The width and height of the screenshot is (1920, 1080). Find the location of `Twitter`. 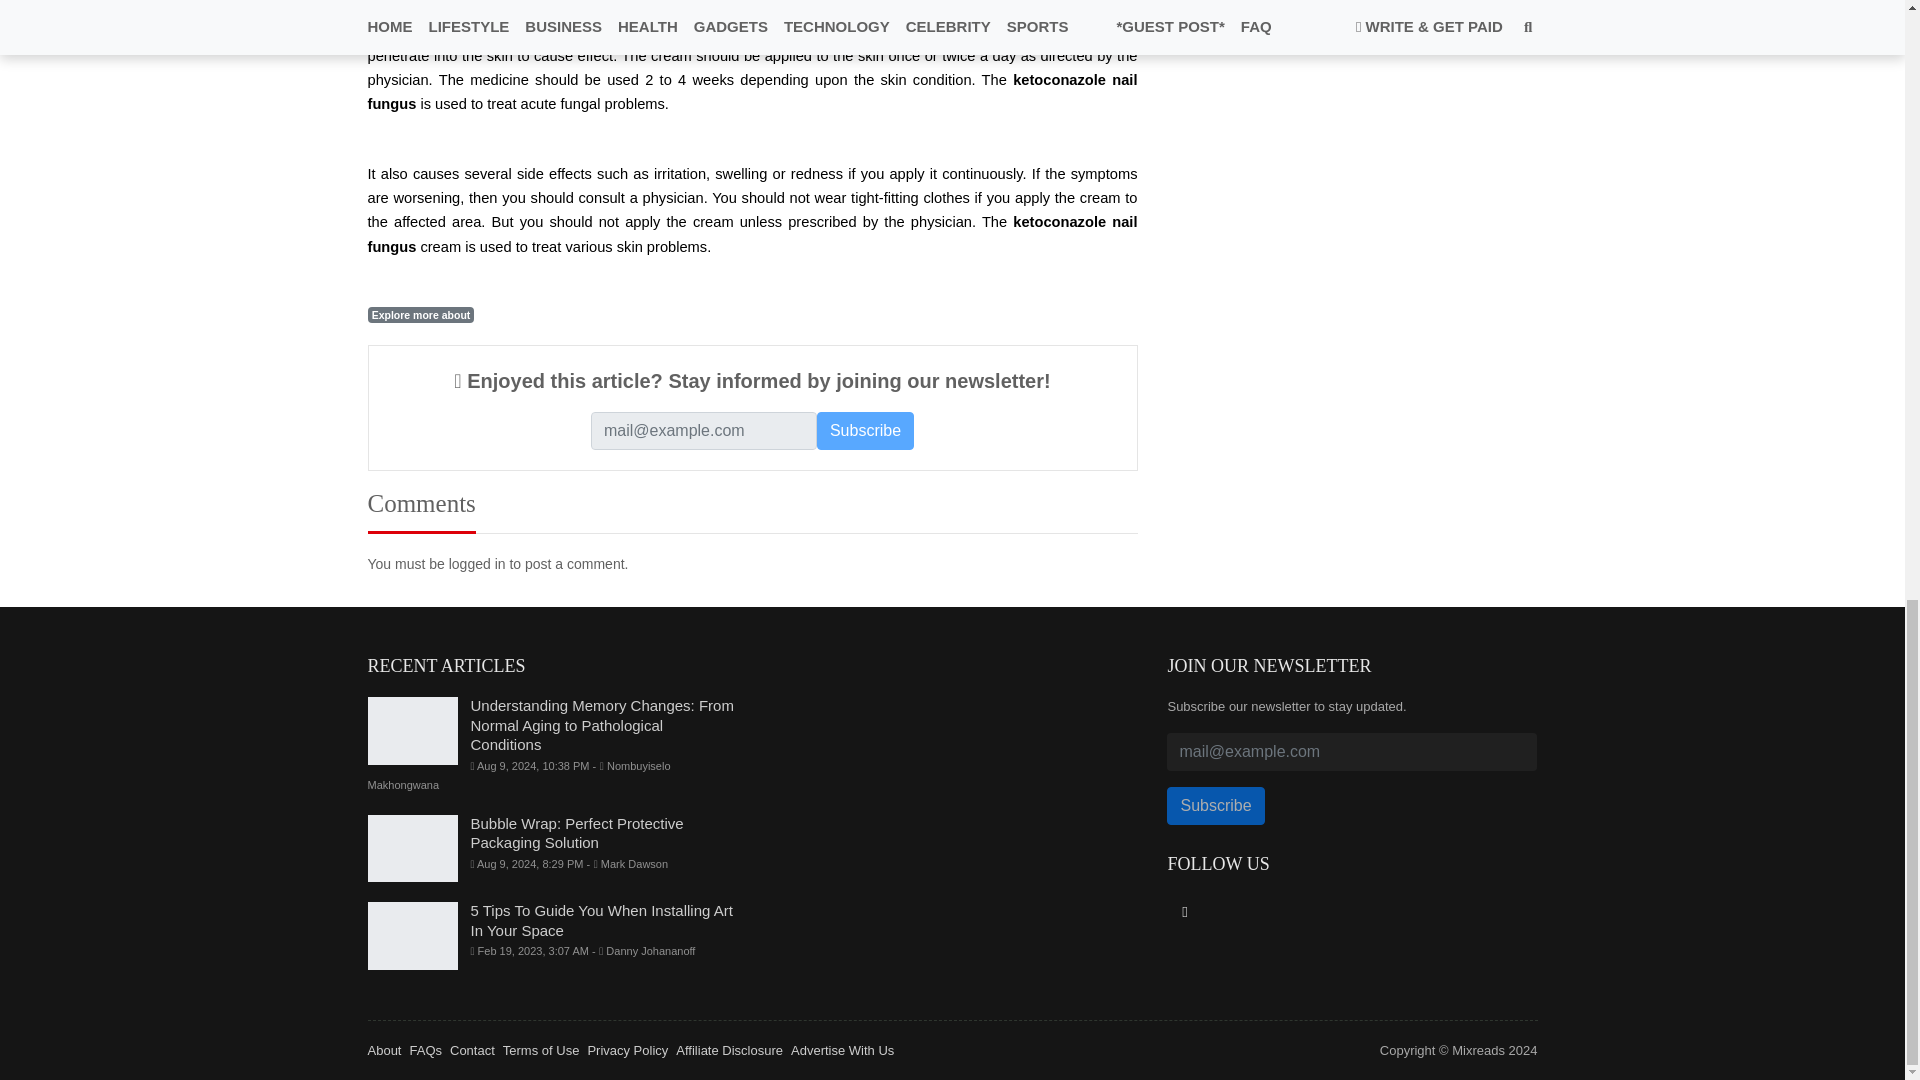

Twitter is located at coordinates (1184, 912).